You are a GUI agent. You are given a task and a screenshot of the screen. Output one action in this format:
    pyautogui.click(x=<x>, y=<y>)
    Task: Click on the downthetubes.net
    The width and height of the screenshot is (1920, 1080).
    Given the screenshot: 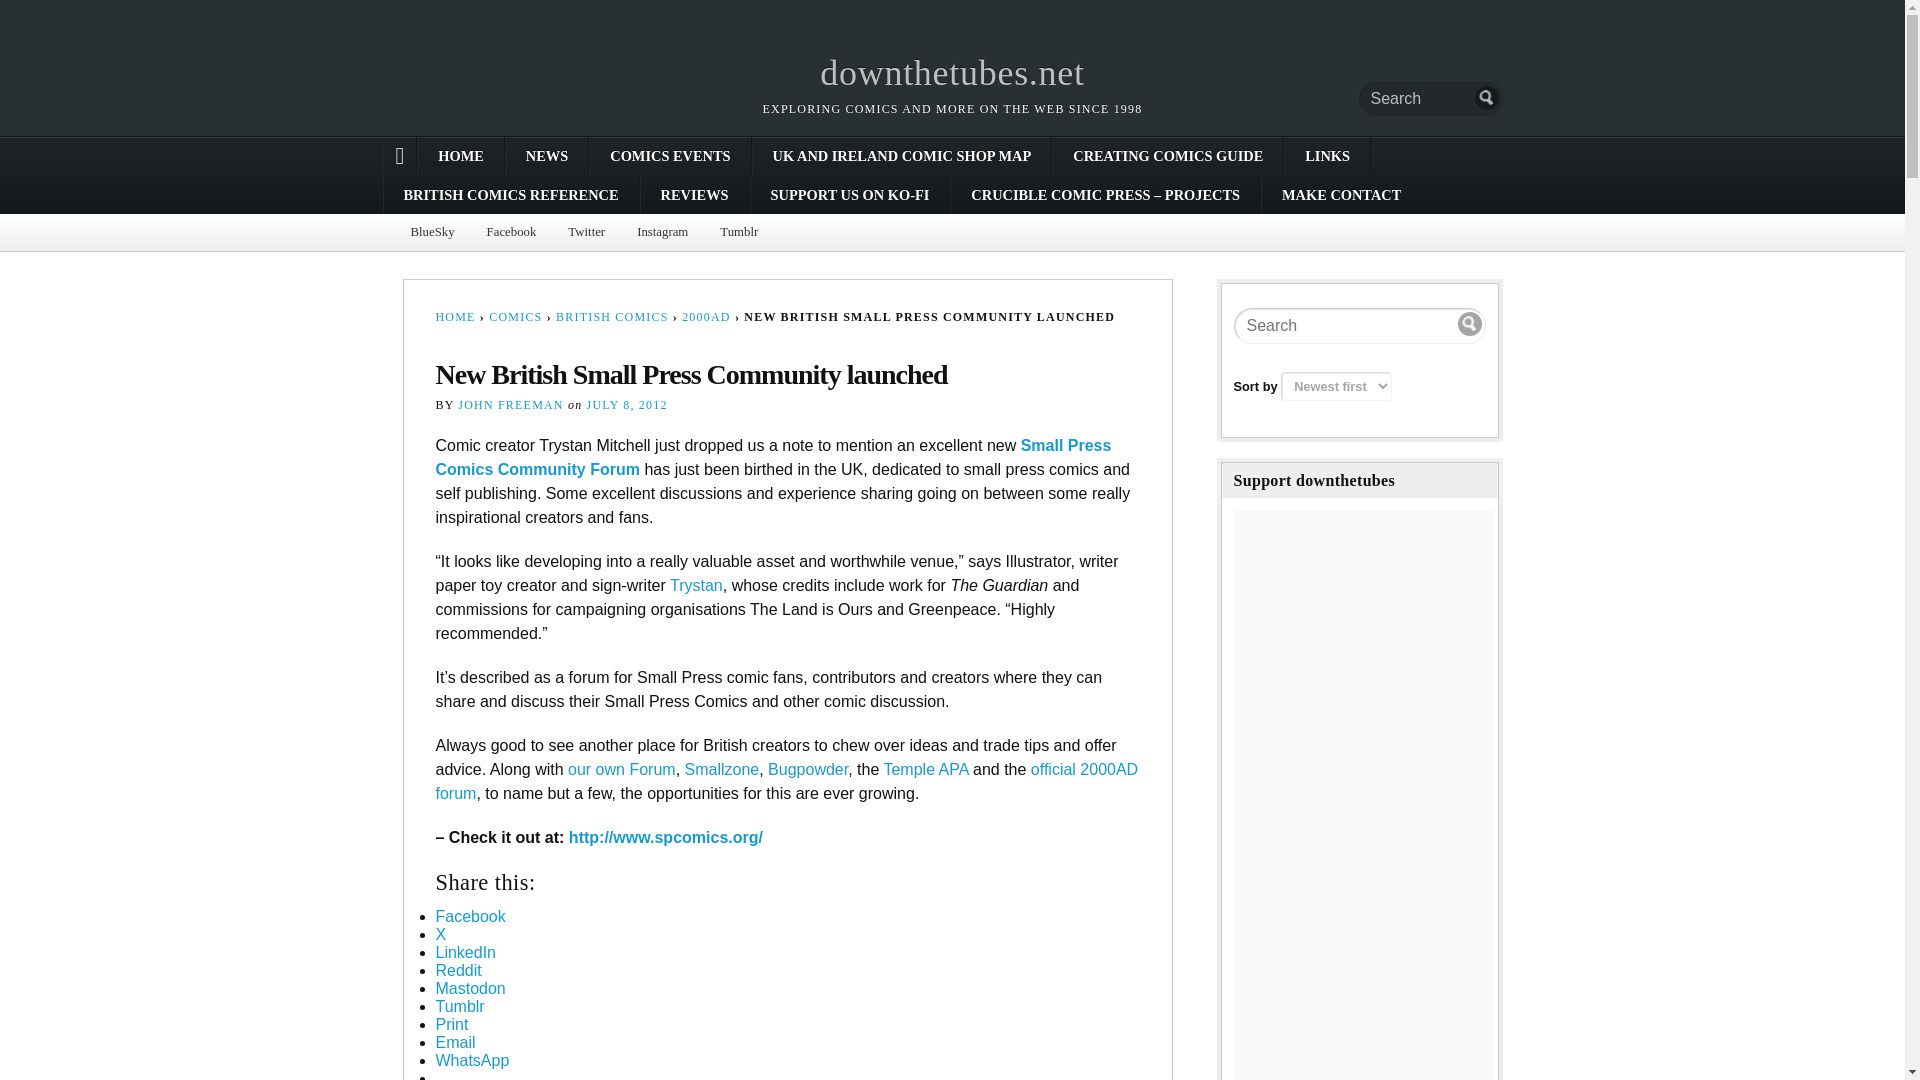 What is the action you would take?
    pyautogui.click(x=952, y=72)
    